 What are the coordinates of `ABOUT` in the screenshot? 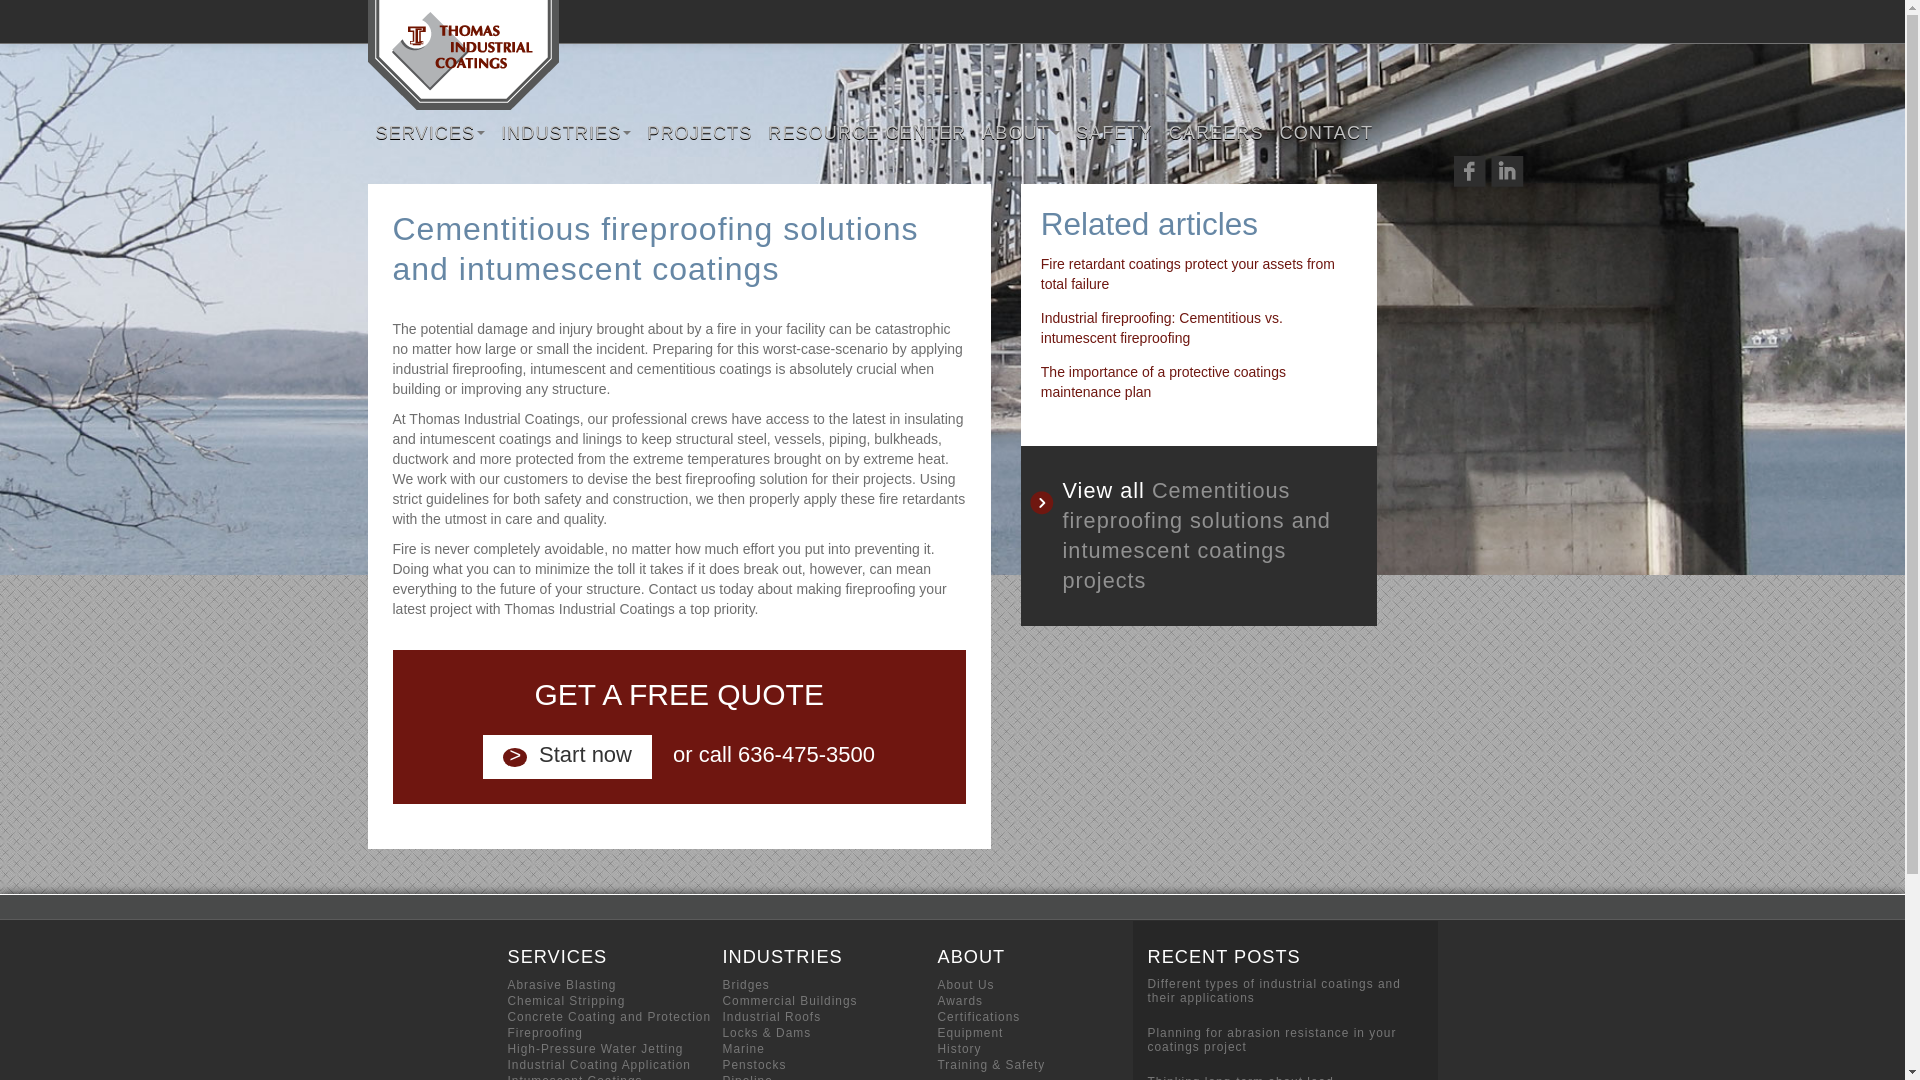 It's located at (1020, 132).